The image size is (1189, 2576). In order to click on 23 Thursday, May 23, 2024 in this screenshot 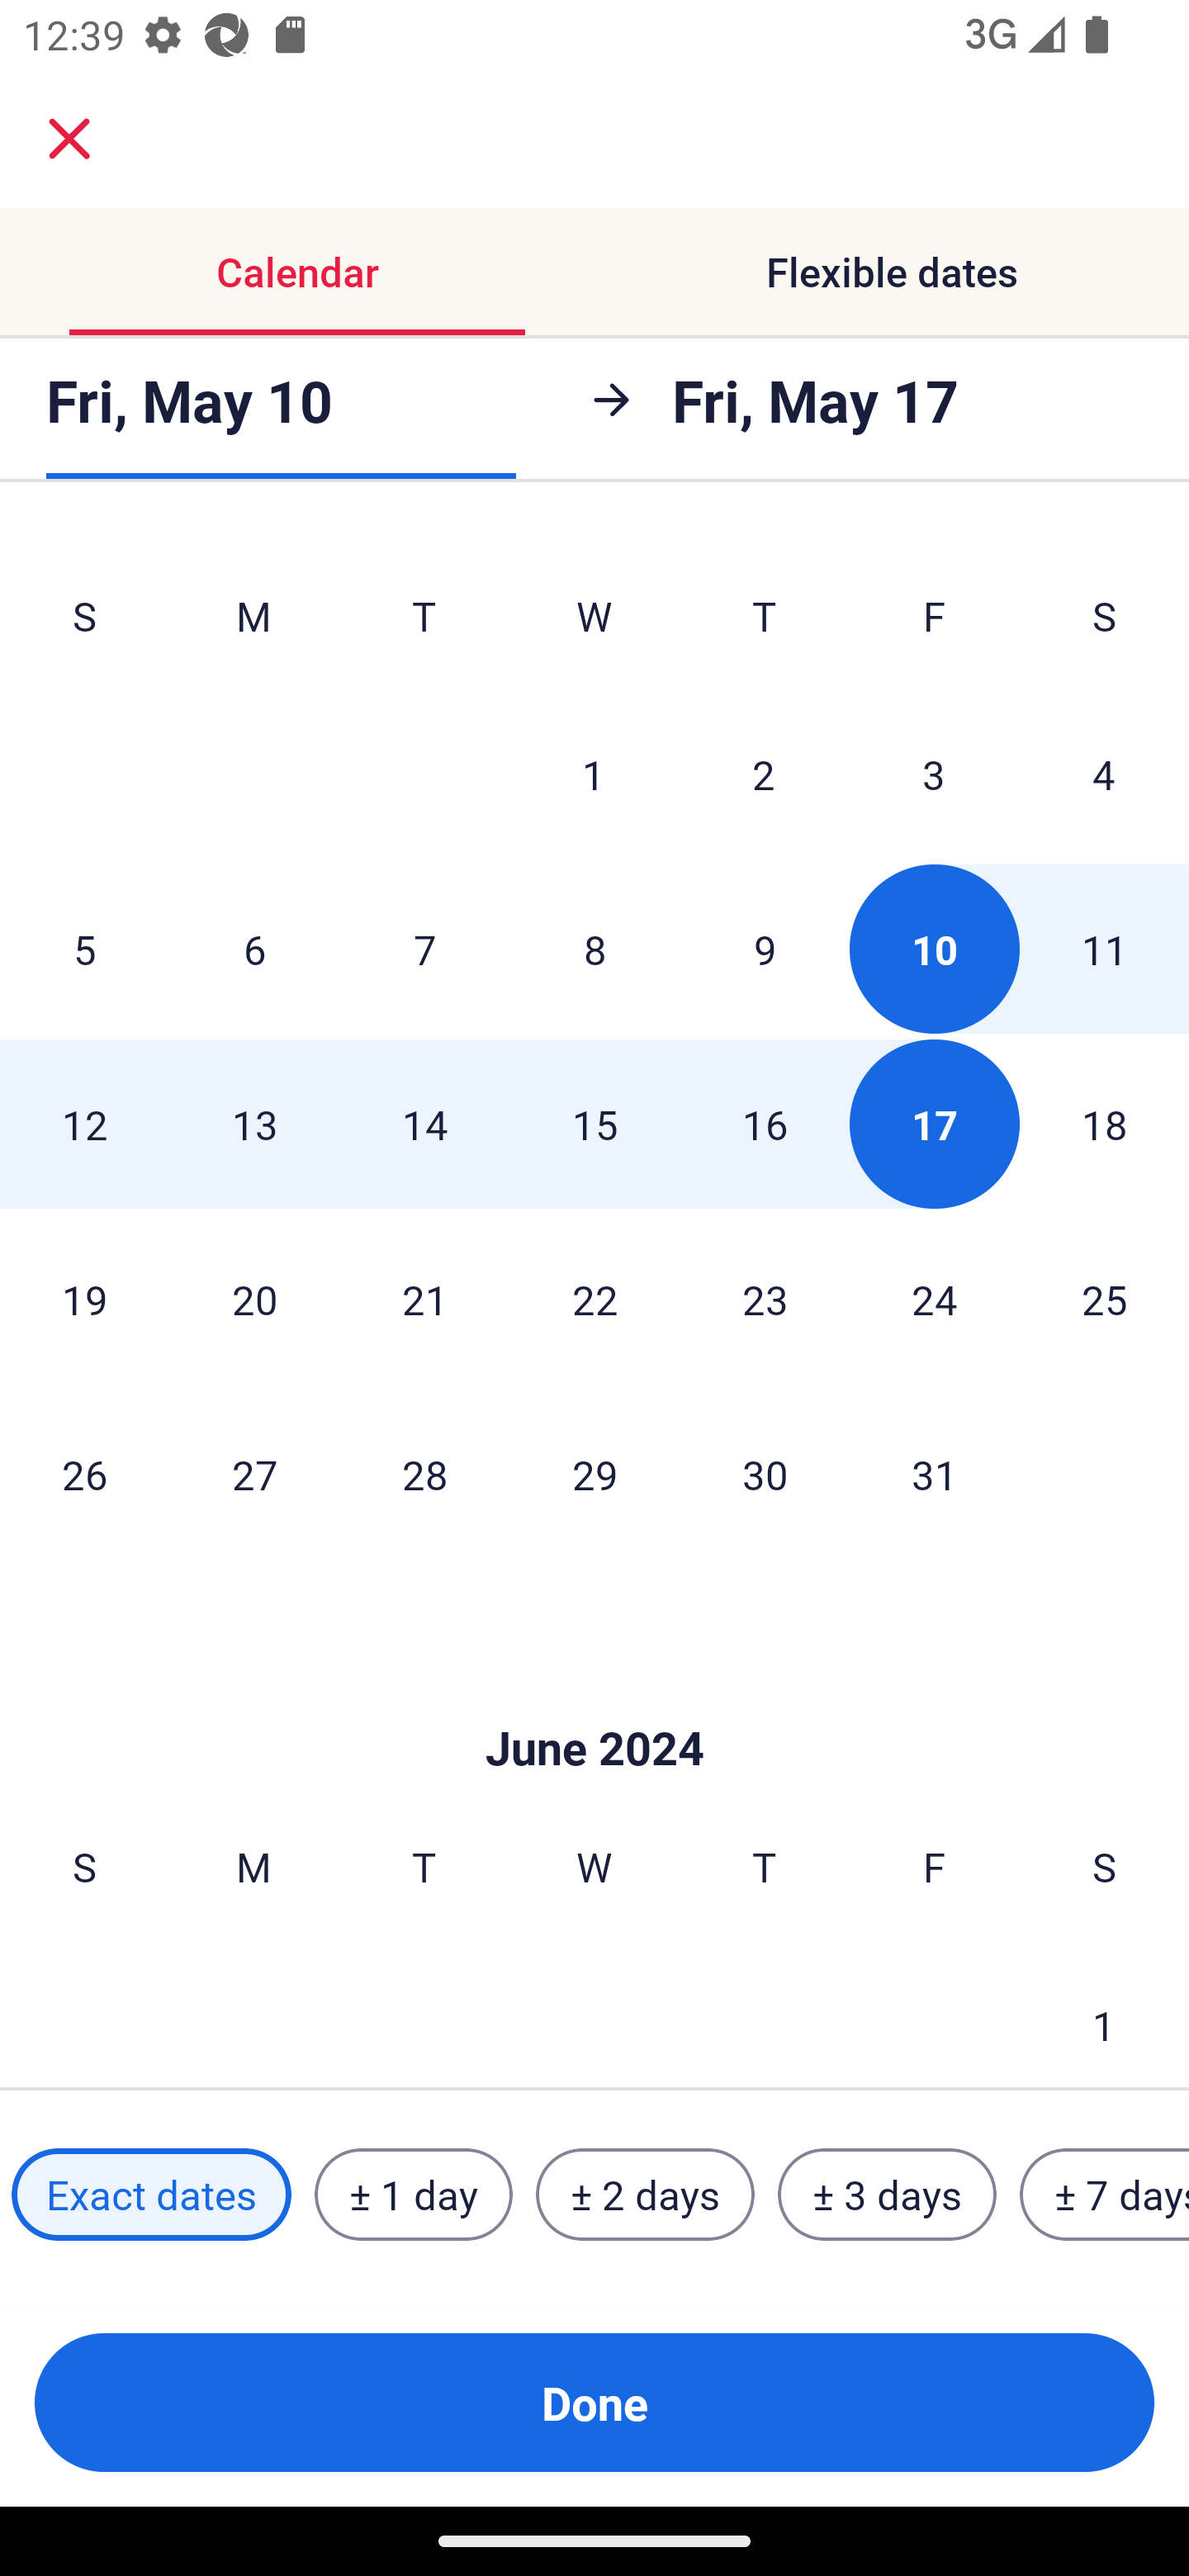, I will do `click(765, 1298)`.